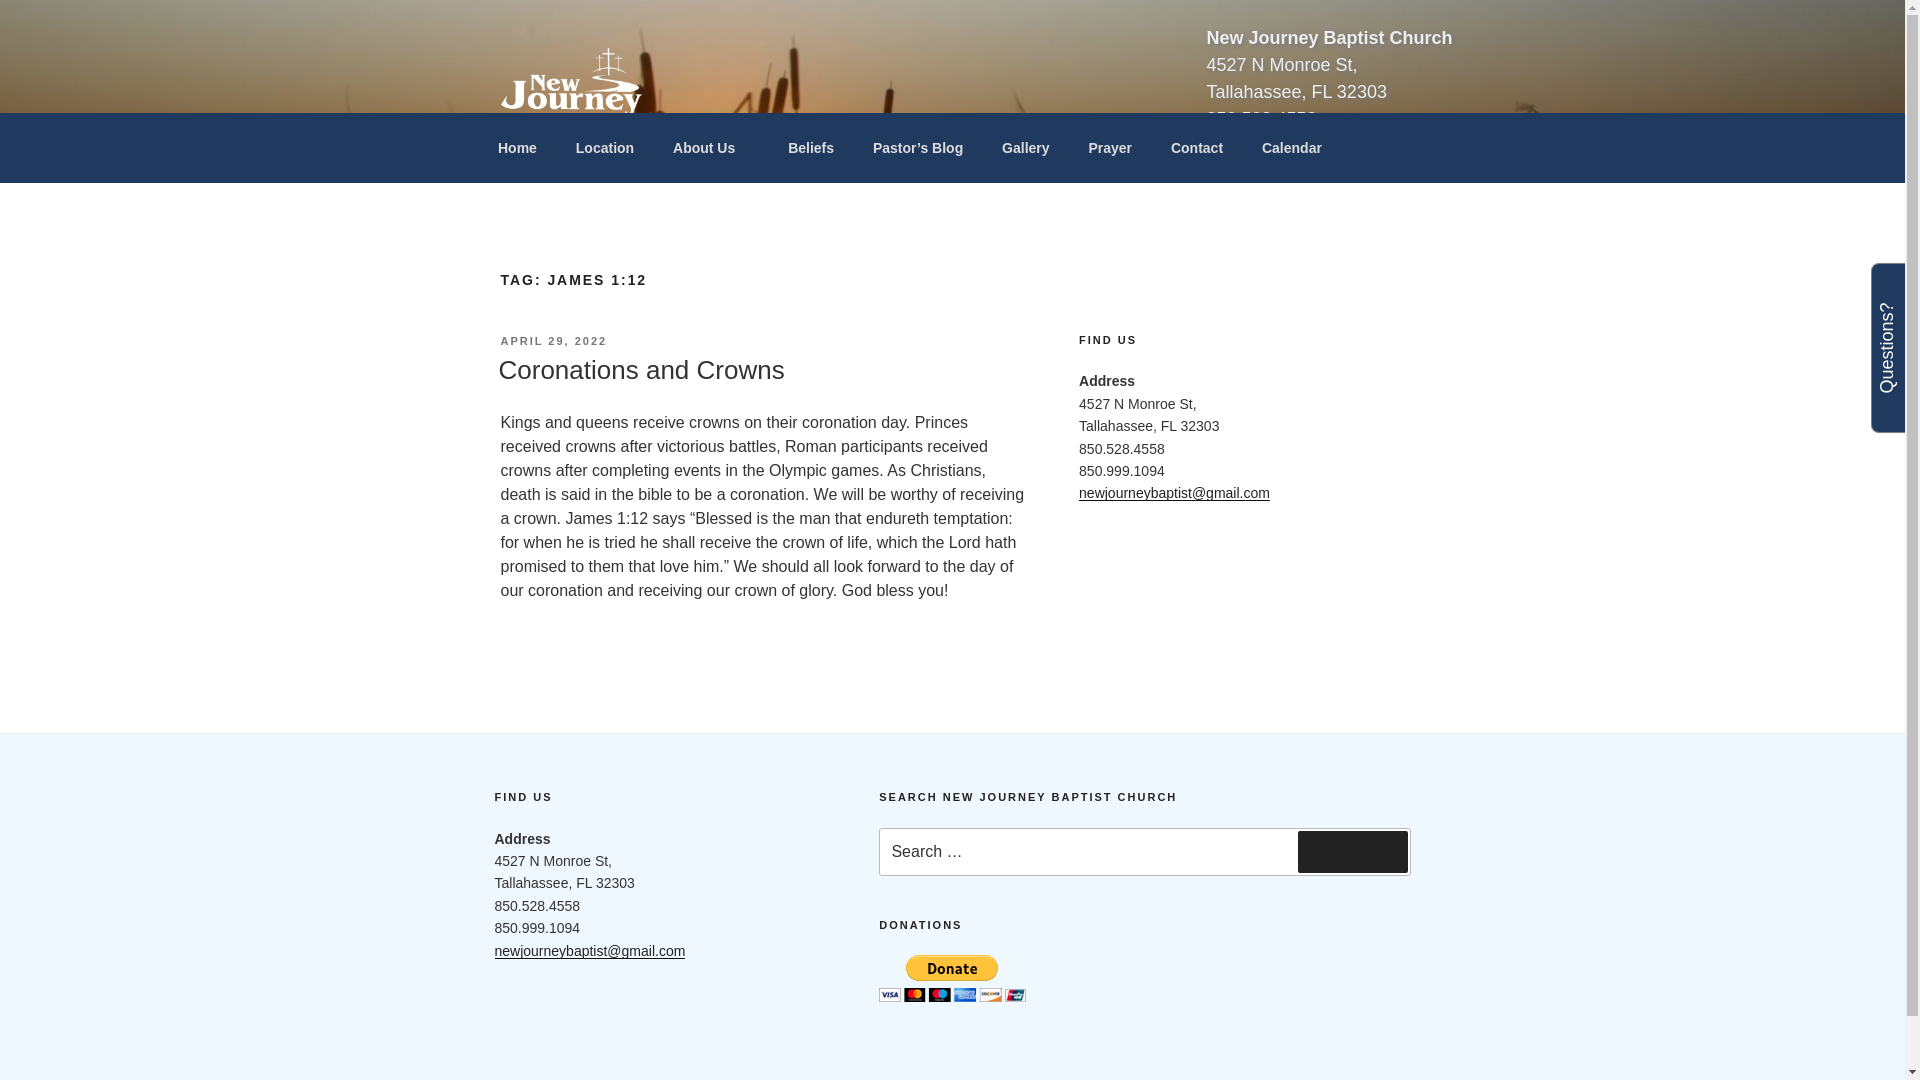 The width and height of the screenshot is (1920, 1080). What do you see at coordinates (604, 148) in the screenshot?
I see `Location` at bounding box center [604, 148].